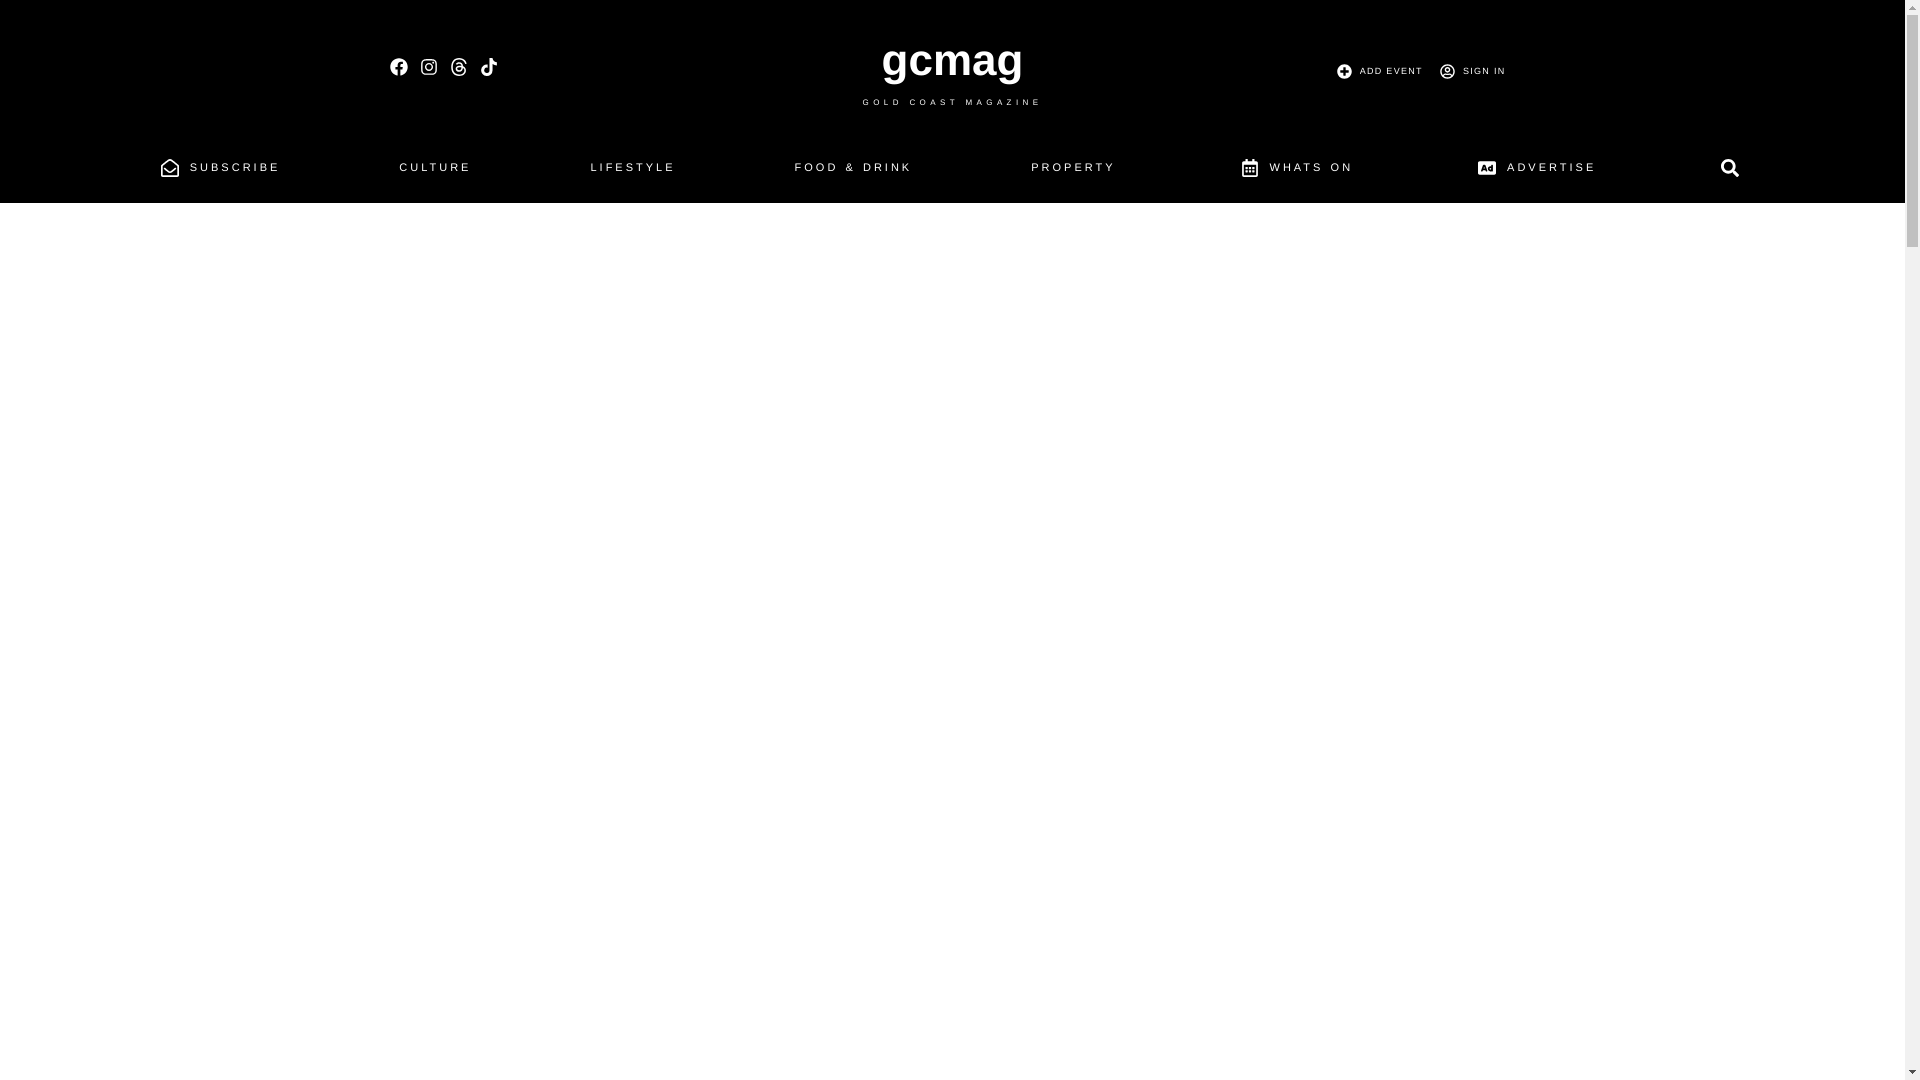 Image resolution: width=1920 pixels, height=1080 pixels. I want to click on LIFESTYLE, so click(632, 172).